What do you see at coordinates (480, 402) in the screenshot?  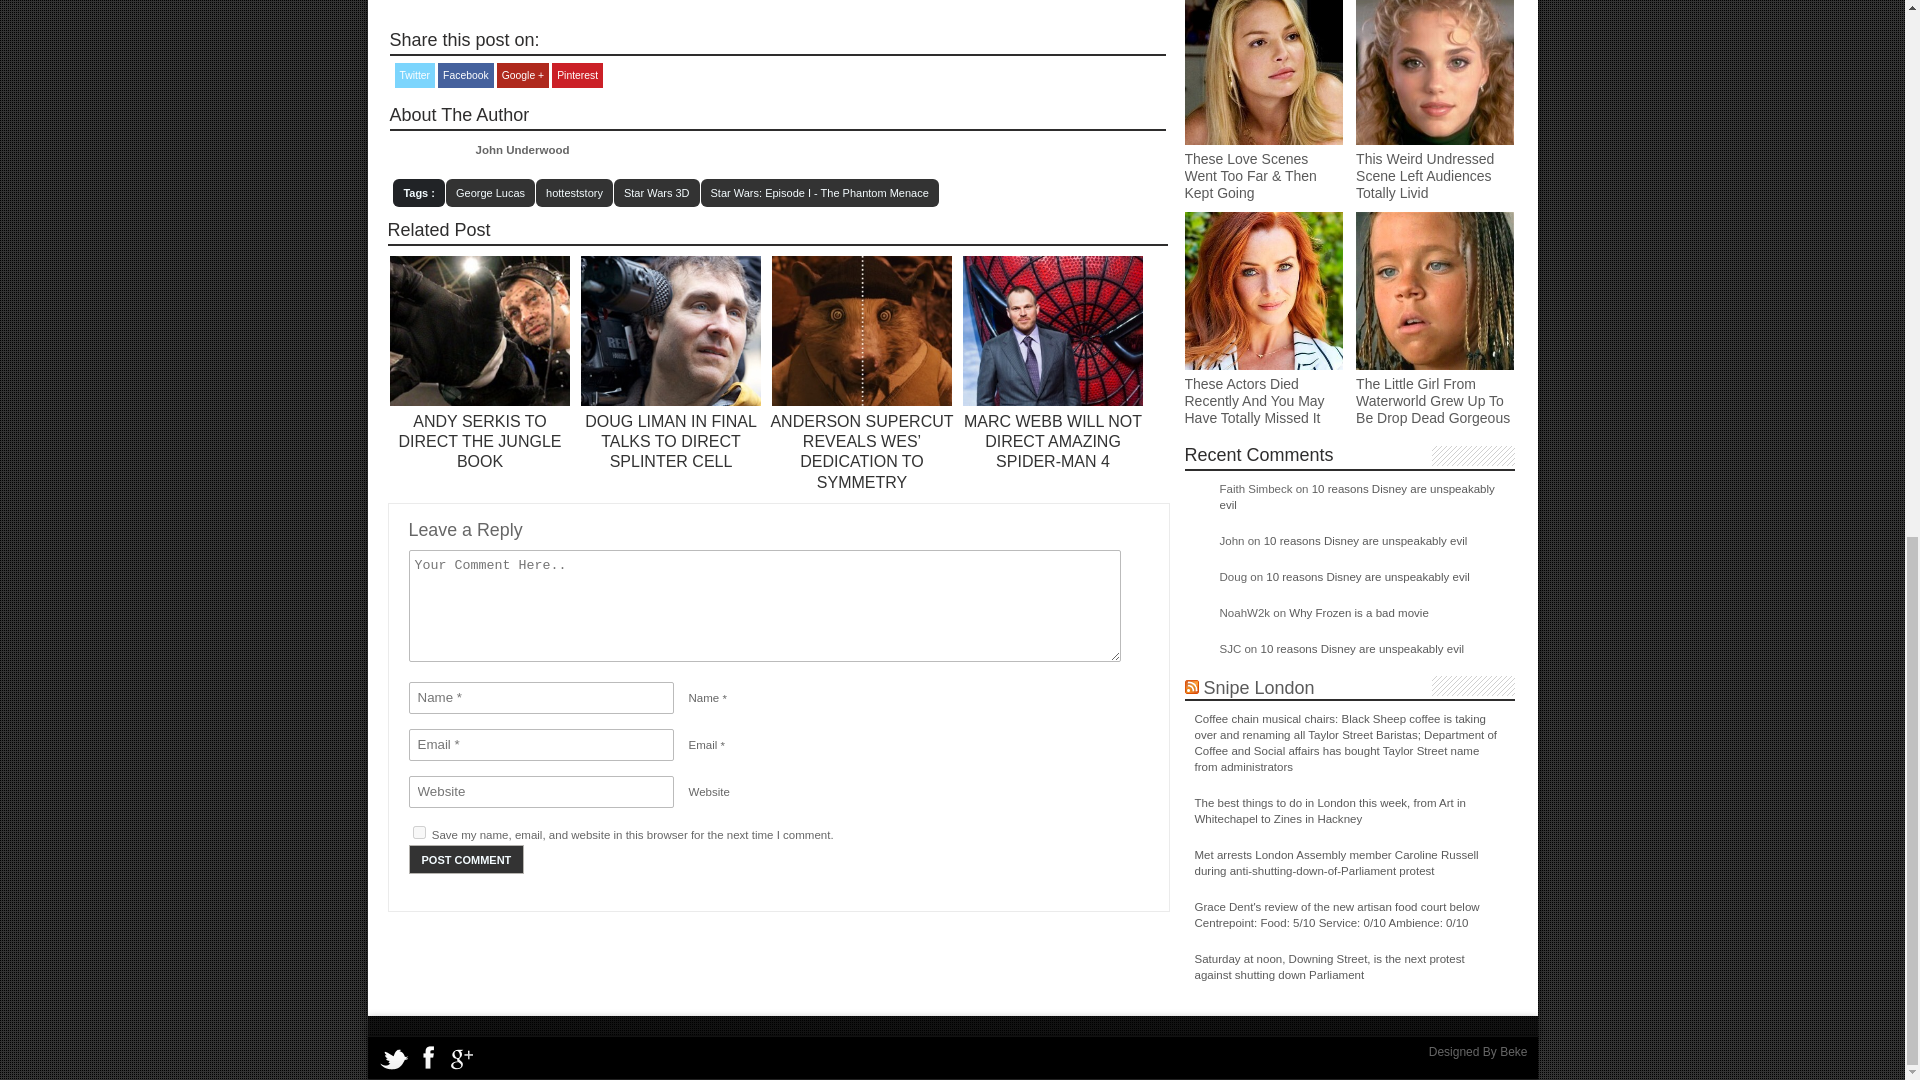 I see `Andy Serkis to direct The Jungle Book` at bounding box center [480, 402].